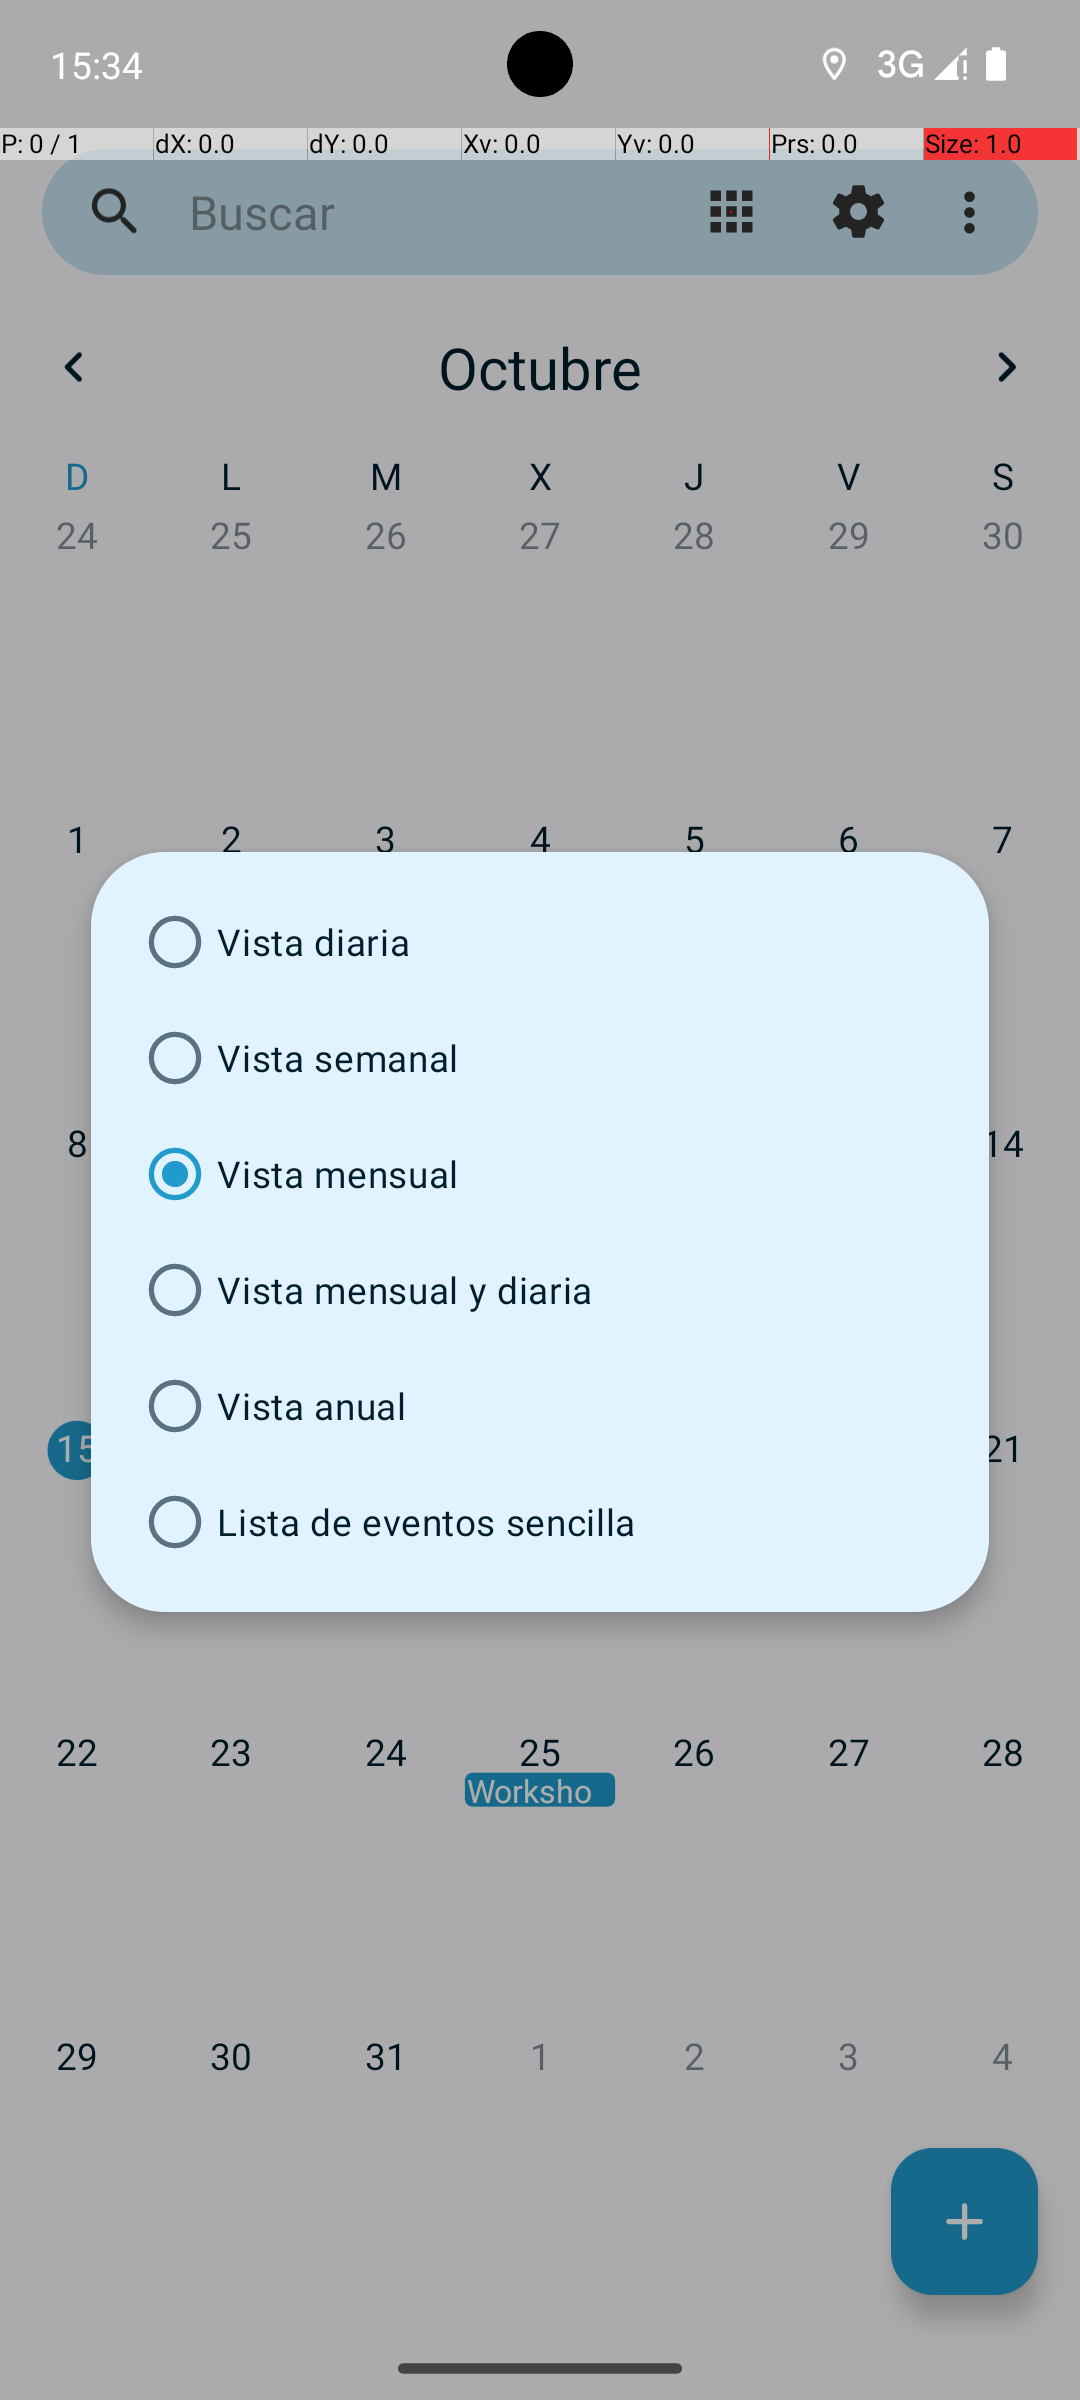 Image resolution: width=1080 pixels, height=2400 pixels. I want to click on Vista semanal, so click(540, 1058).